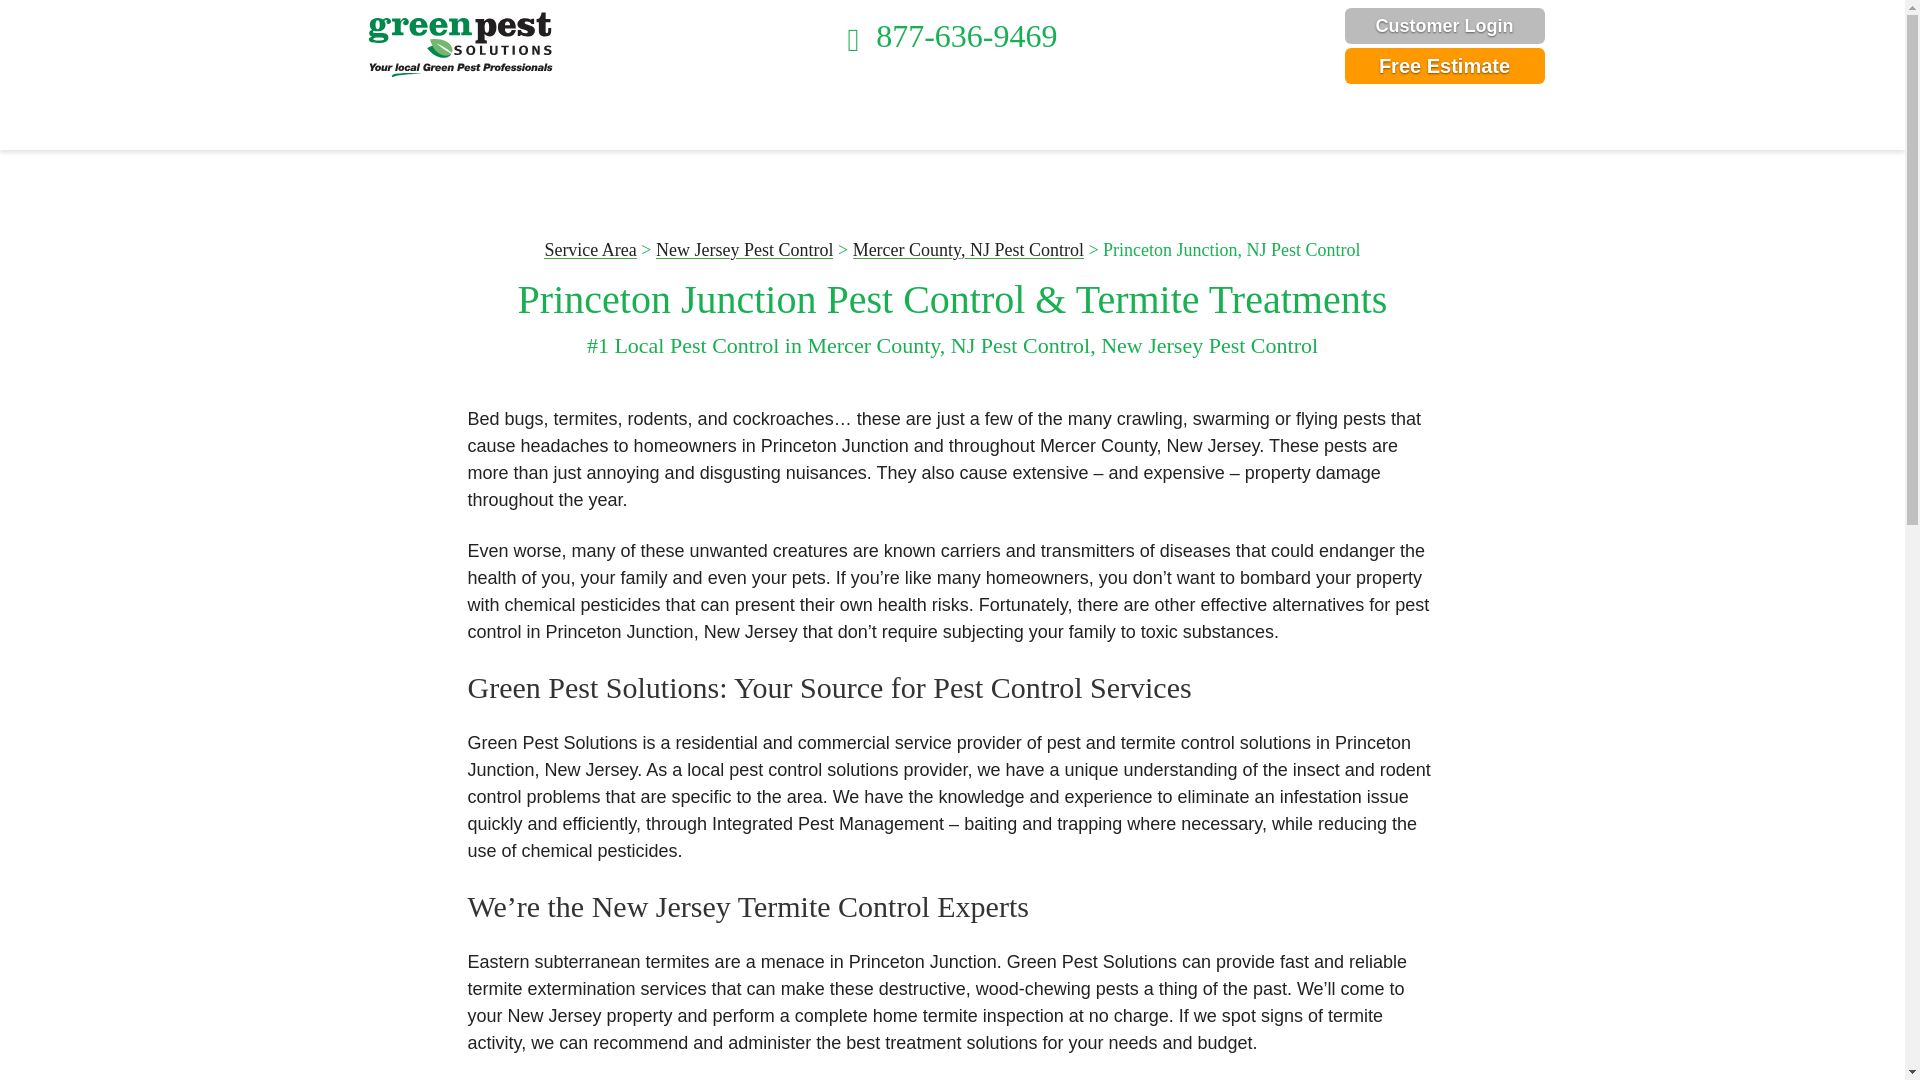  I want to click on Free Estimate, so click(1444, 66).